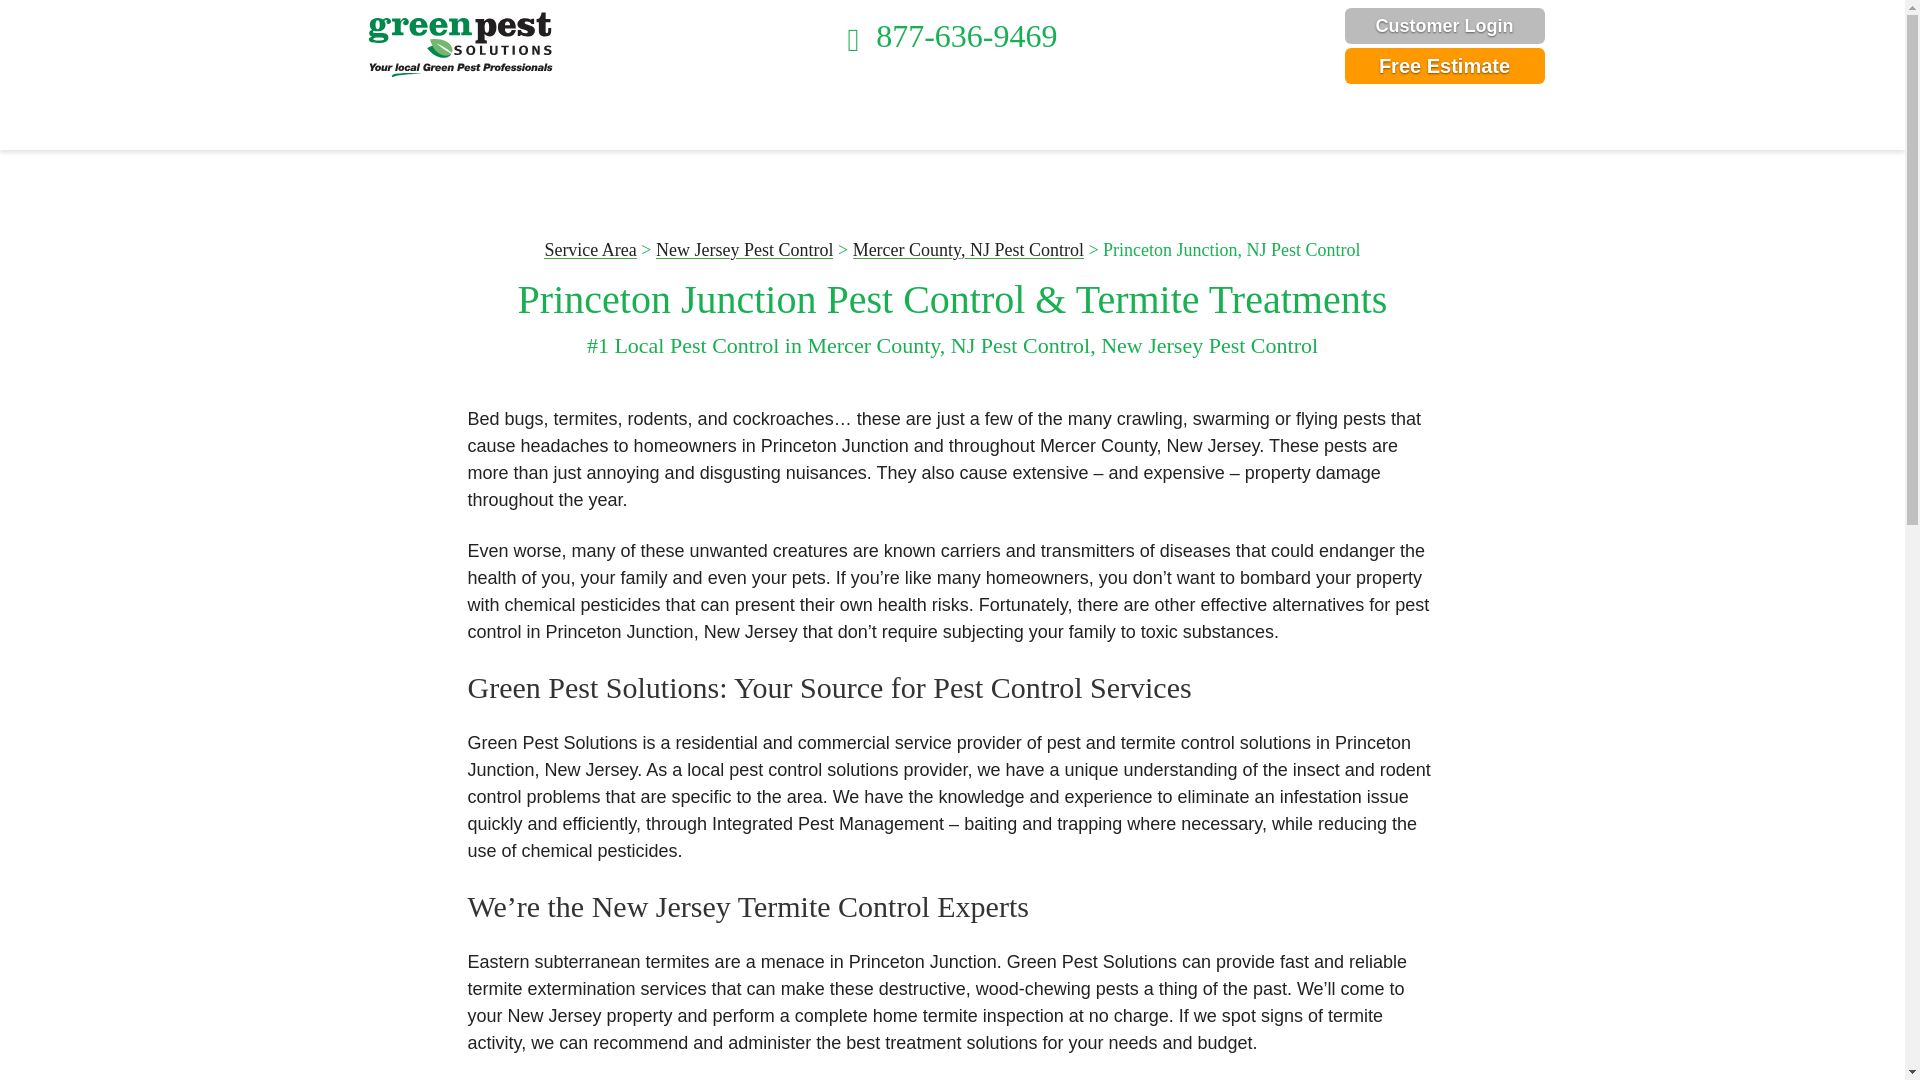  I want to click on Free Estimate, so click(1444, 66).